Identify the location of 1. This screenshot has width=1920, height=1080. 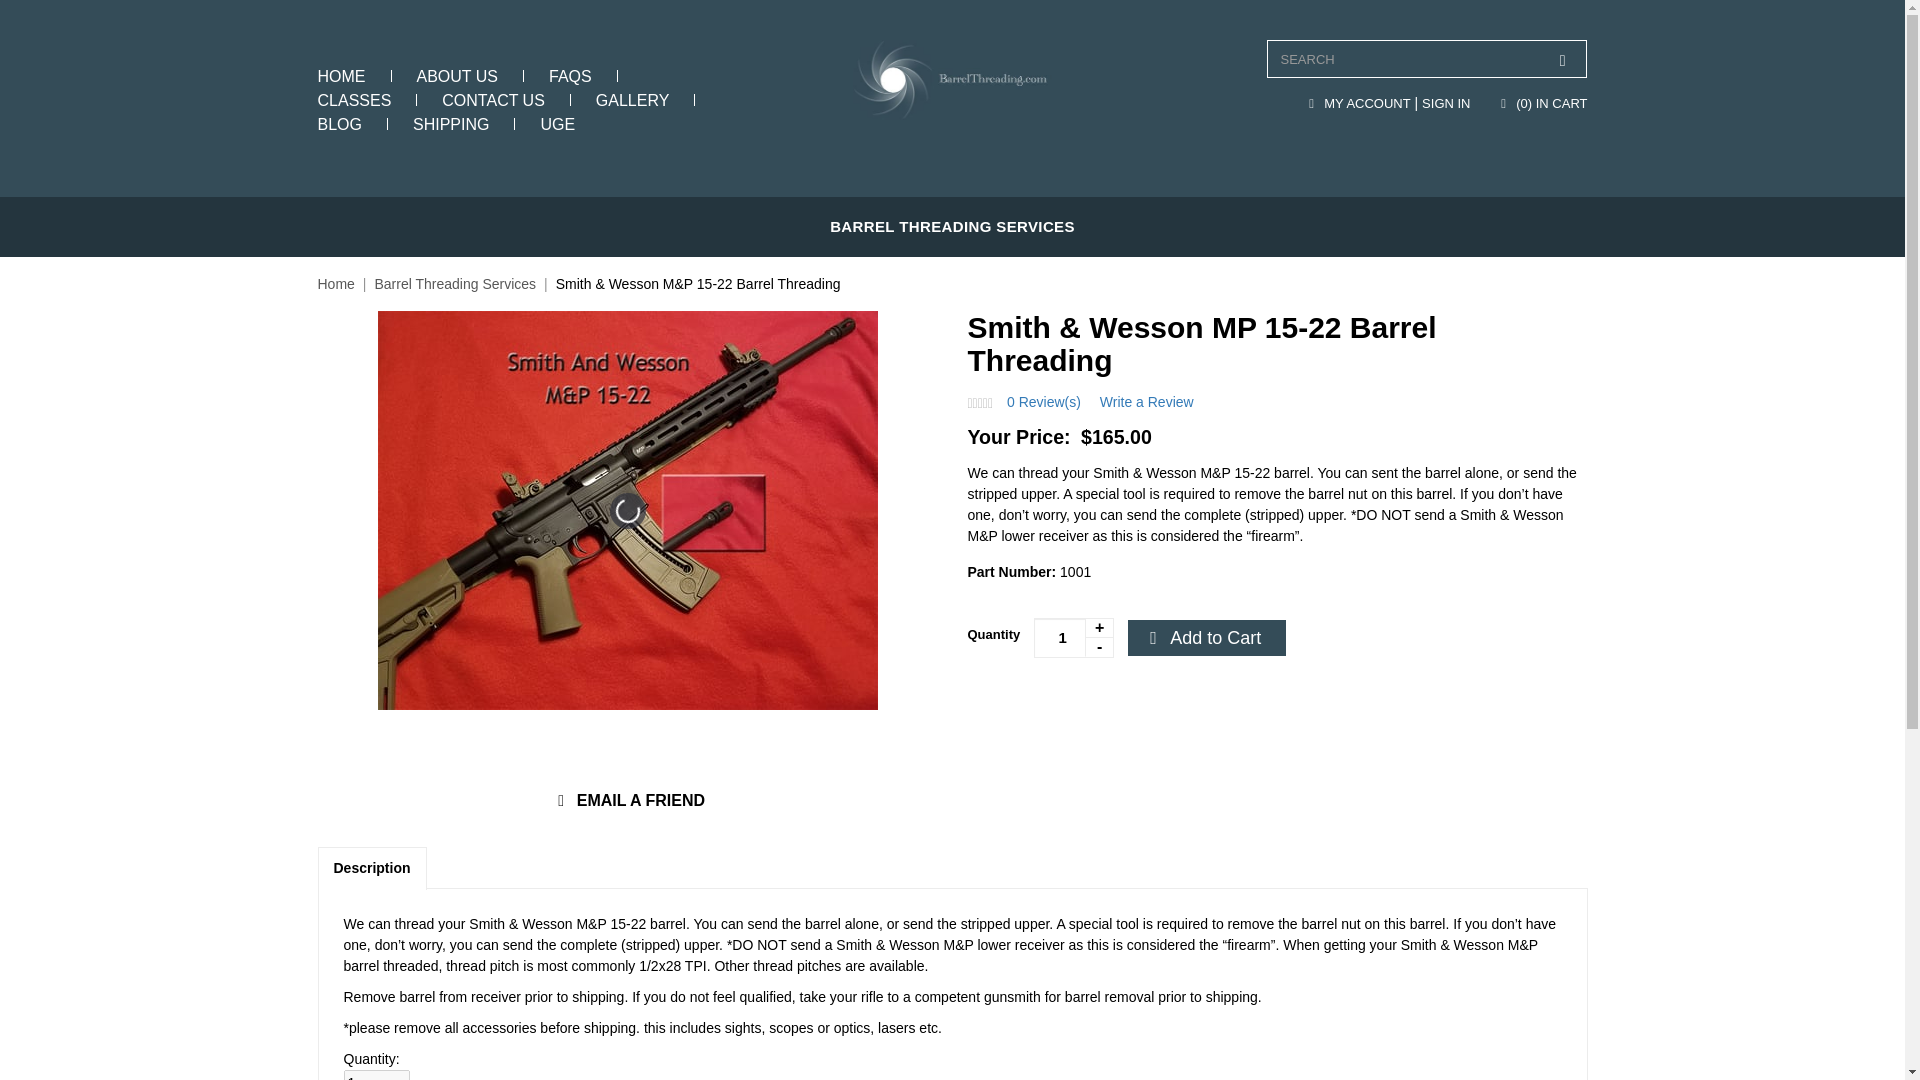
(376, 1075).